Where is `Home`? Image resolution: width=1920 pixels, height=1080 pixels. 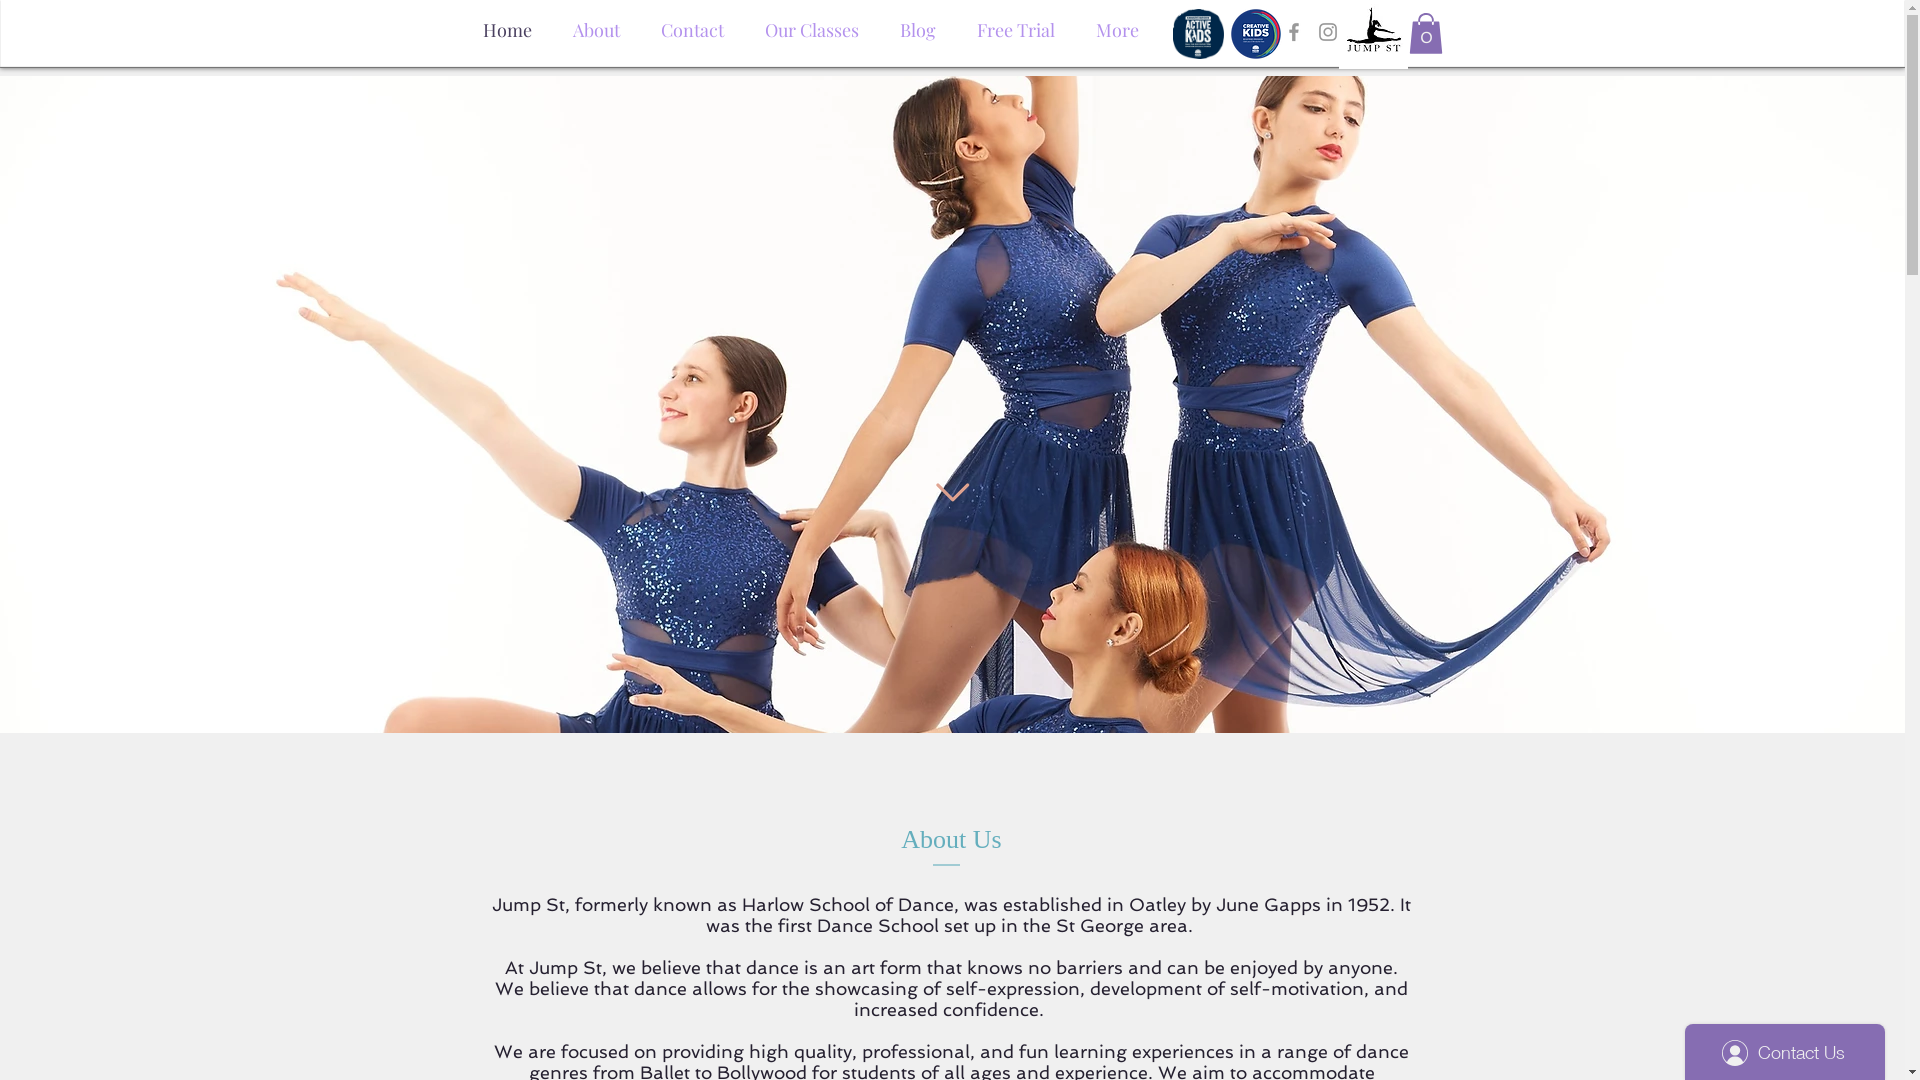
Home is located at coordinates (507, 25).